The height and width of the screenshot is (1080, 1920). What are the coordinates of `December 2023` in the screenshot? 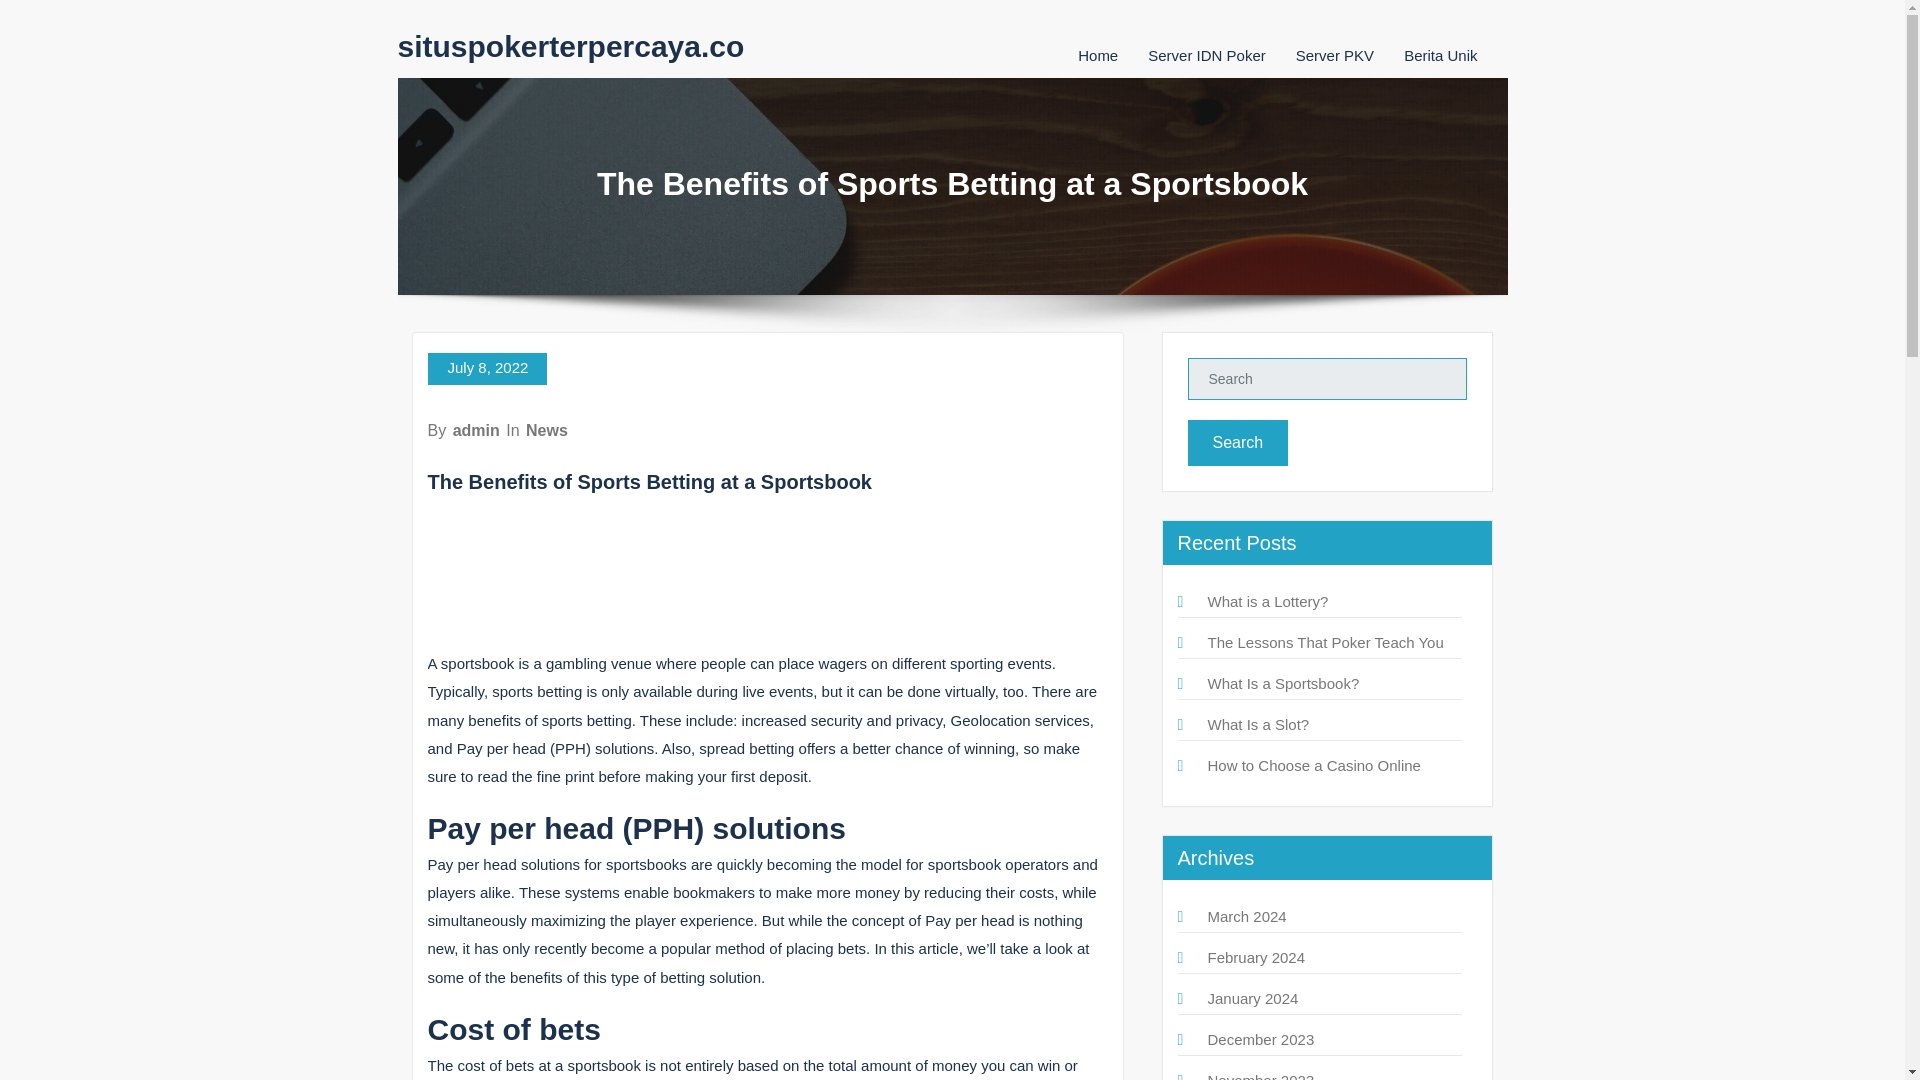 It's located at (1261, 1039).